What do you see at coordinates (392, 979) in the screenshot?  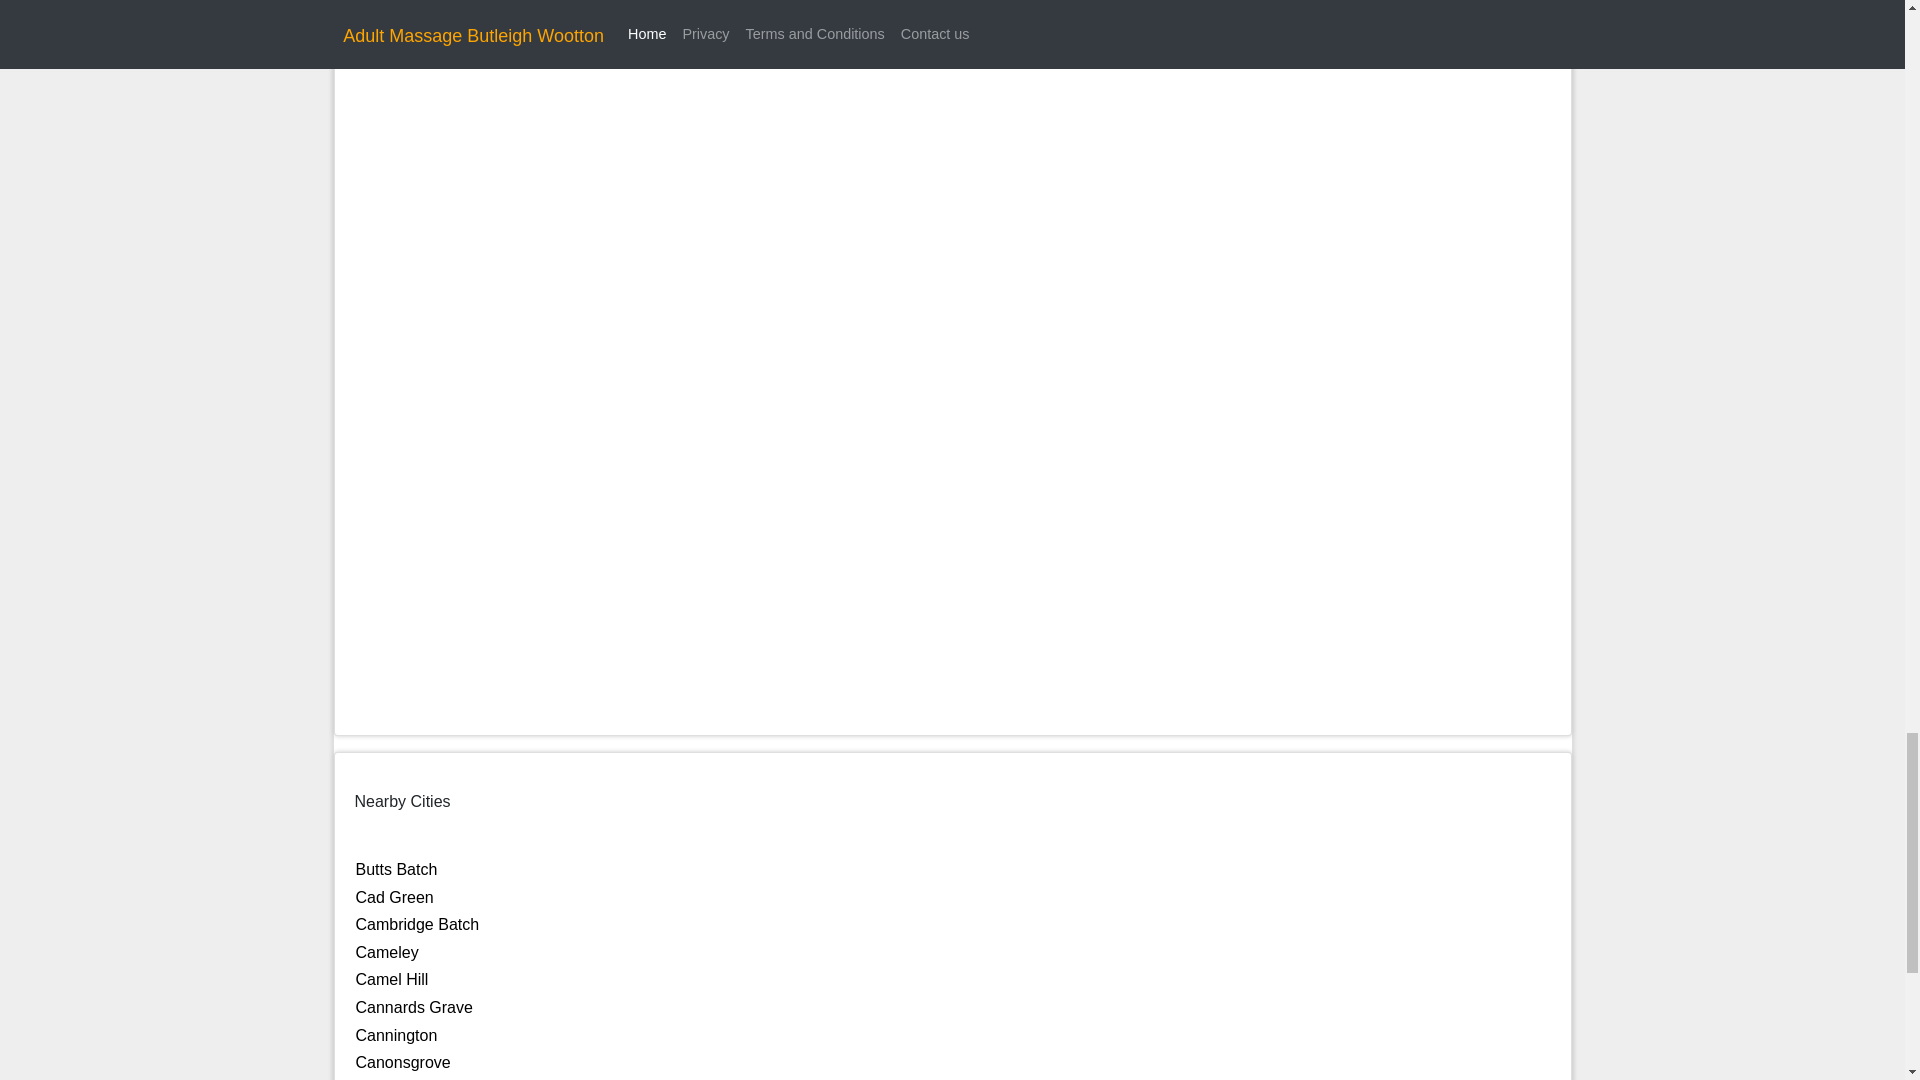 I see `Camel Hill` at bounding box center [392, 979].